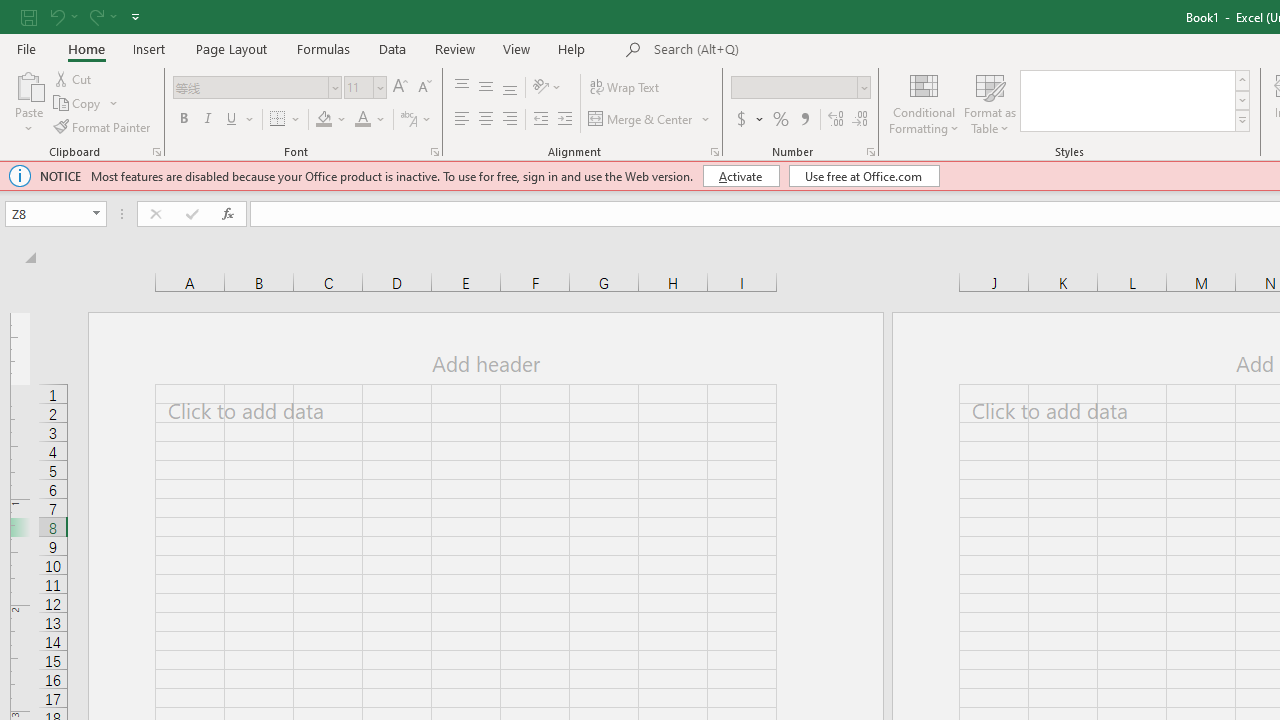  Describe the element at coordinates (416, 120) in the screenshot. I see `Show Phonetic Field` at that location.